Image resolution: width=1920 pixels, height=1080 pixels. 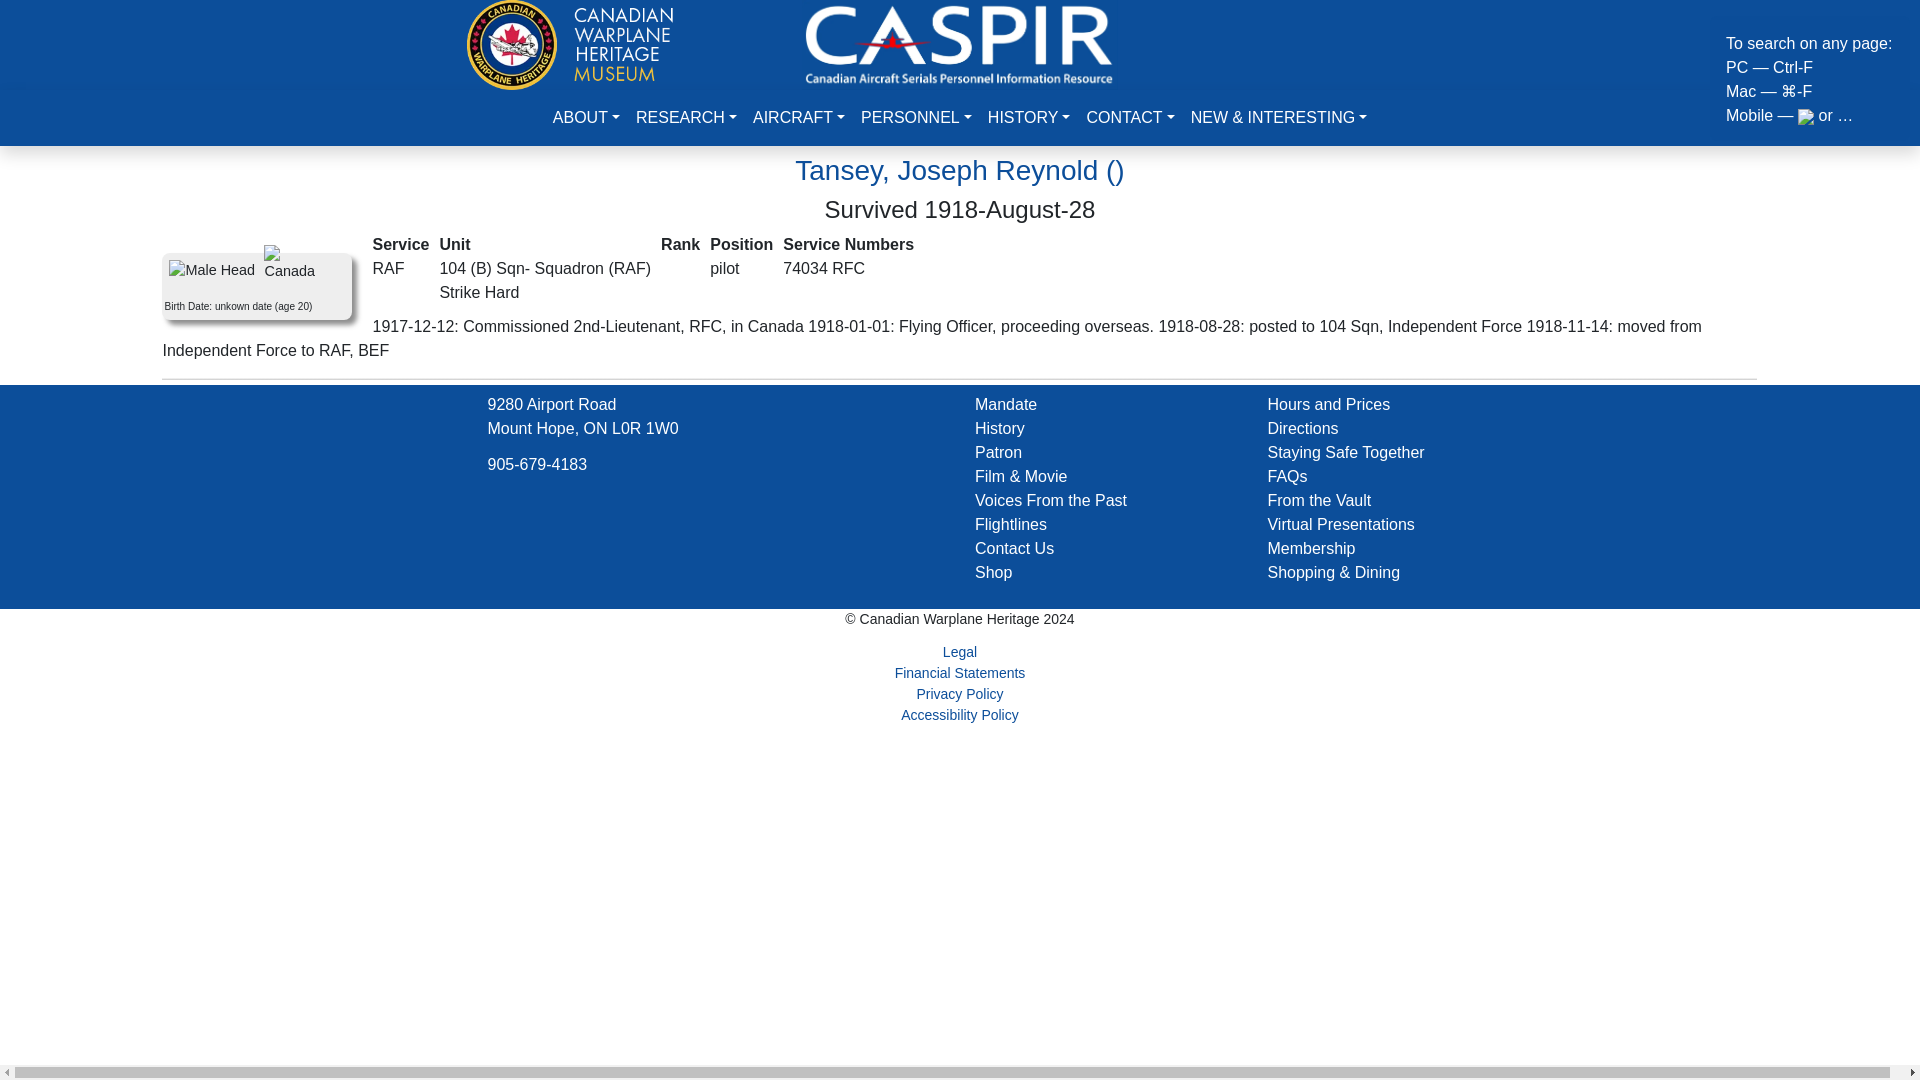 I want to click on Canada, so click(x=294, y=264).